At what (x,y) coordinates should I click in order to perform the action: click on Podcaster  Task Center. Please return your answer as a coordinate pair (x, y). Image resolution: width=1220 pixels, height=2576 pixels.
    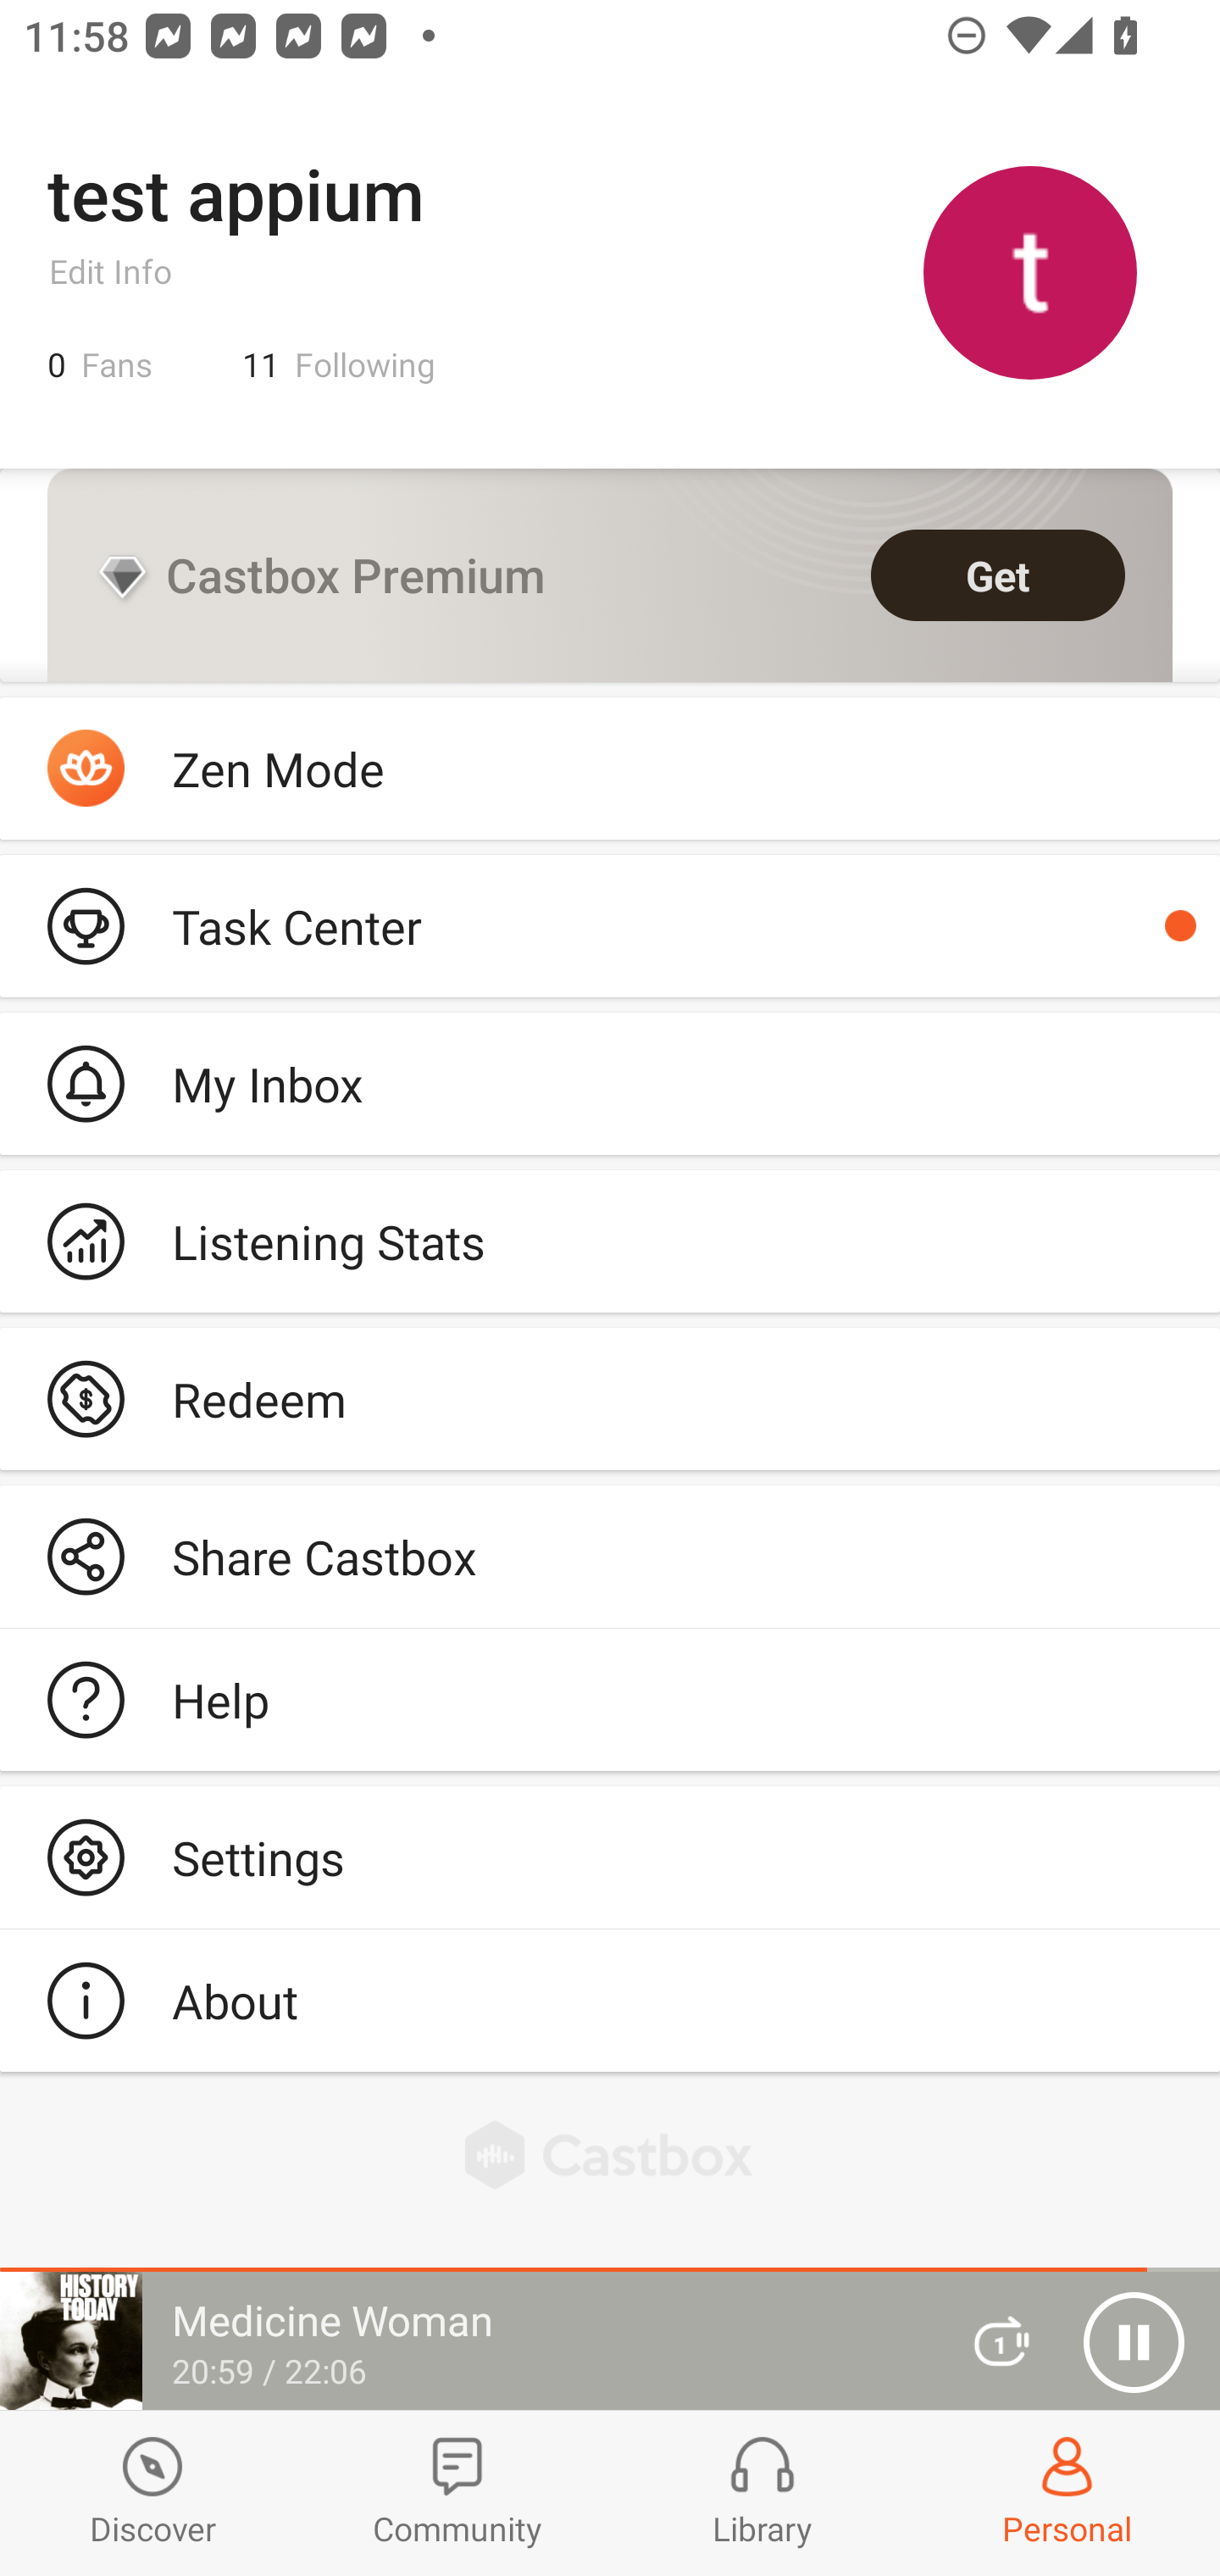
    Looking at the image, I should click on (610, 925).